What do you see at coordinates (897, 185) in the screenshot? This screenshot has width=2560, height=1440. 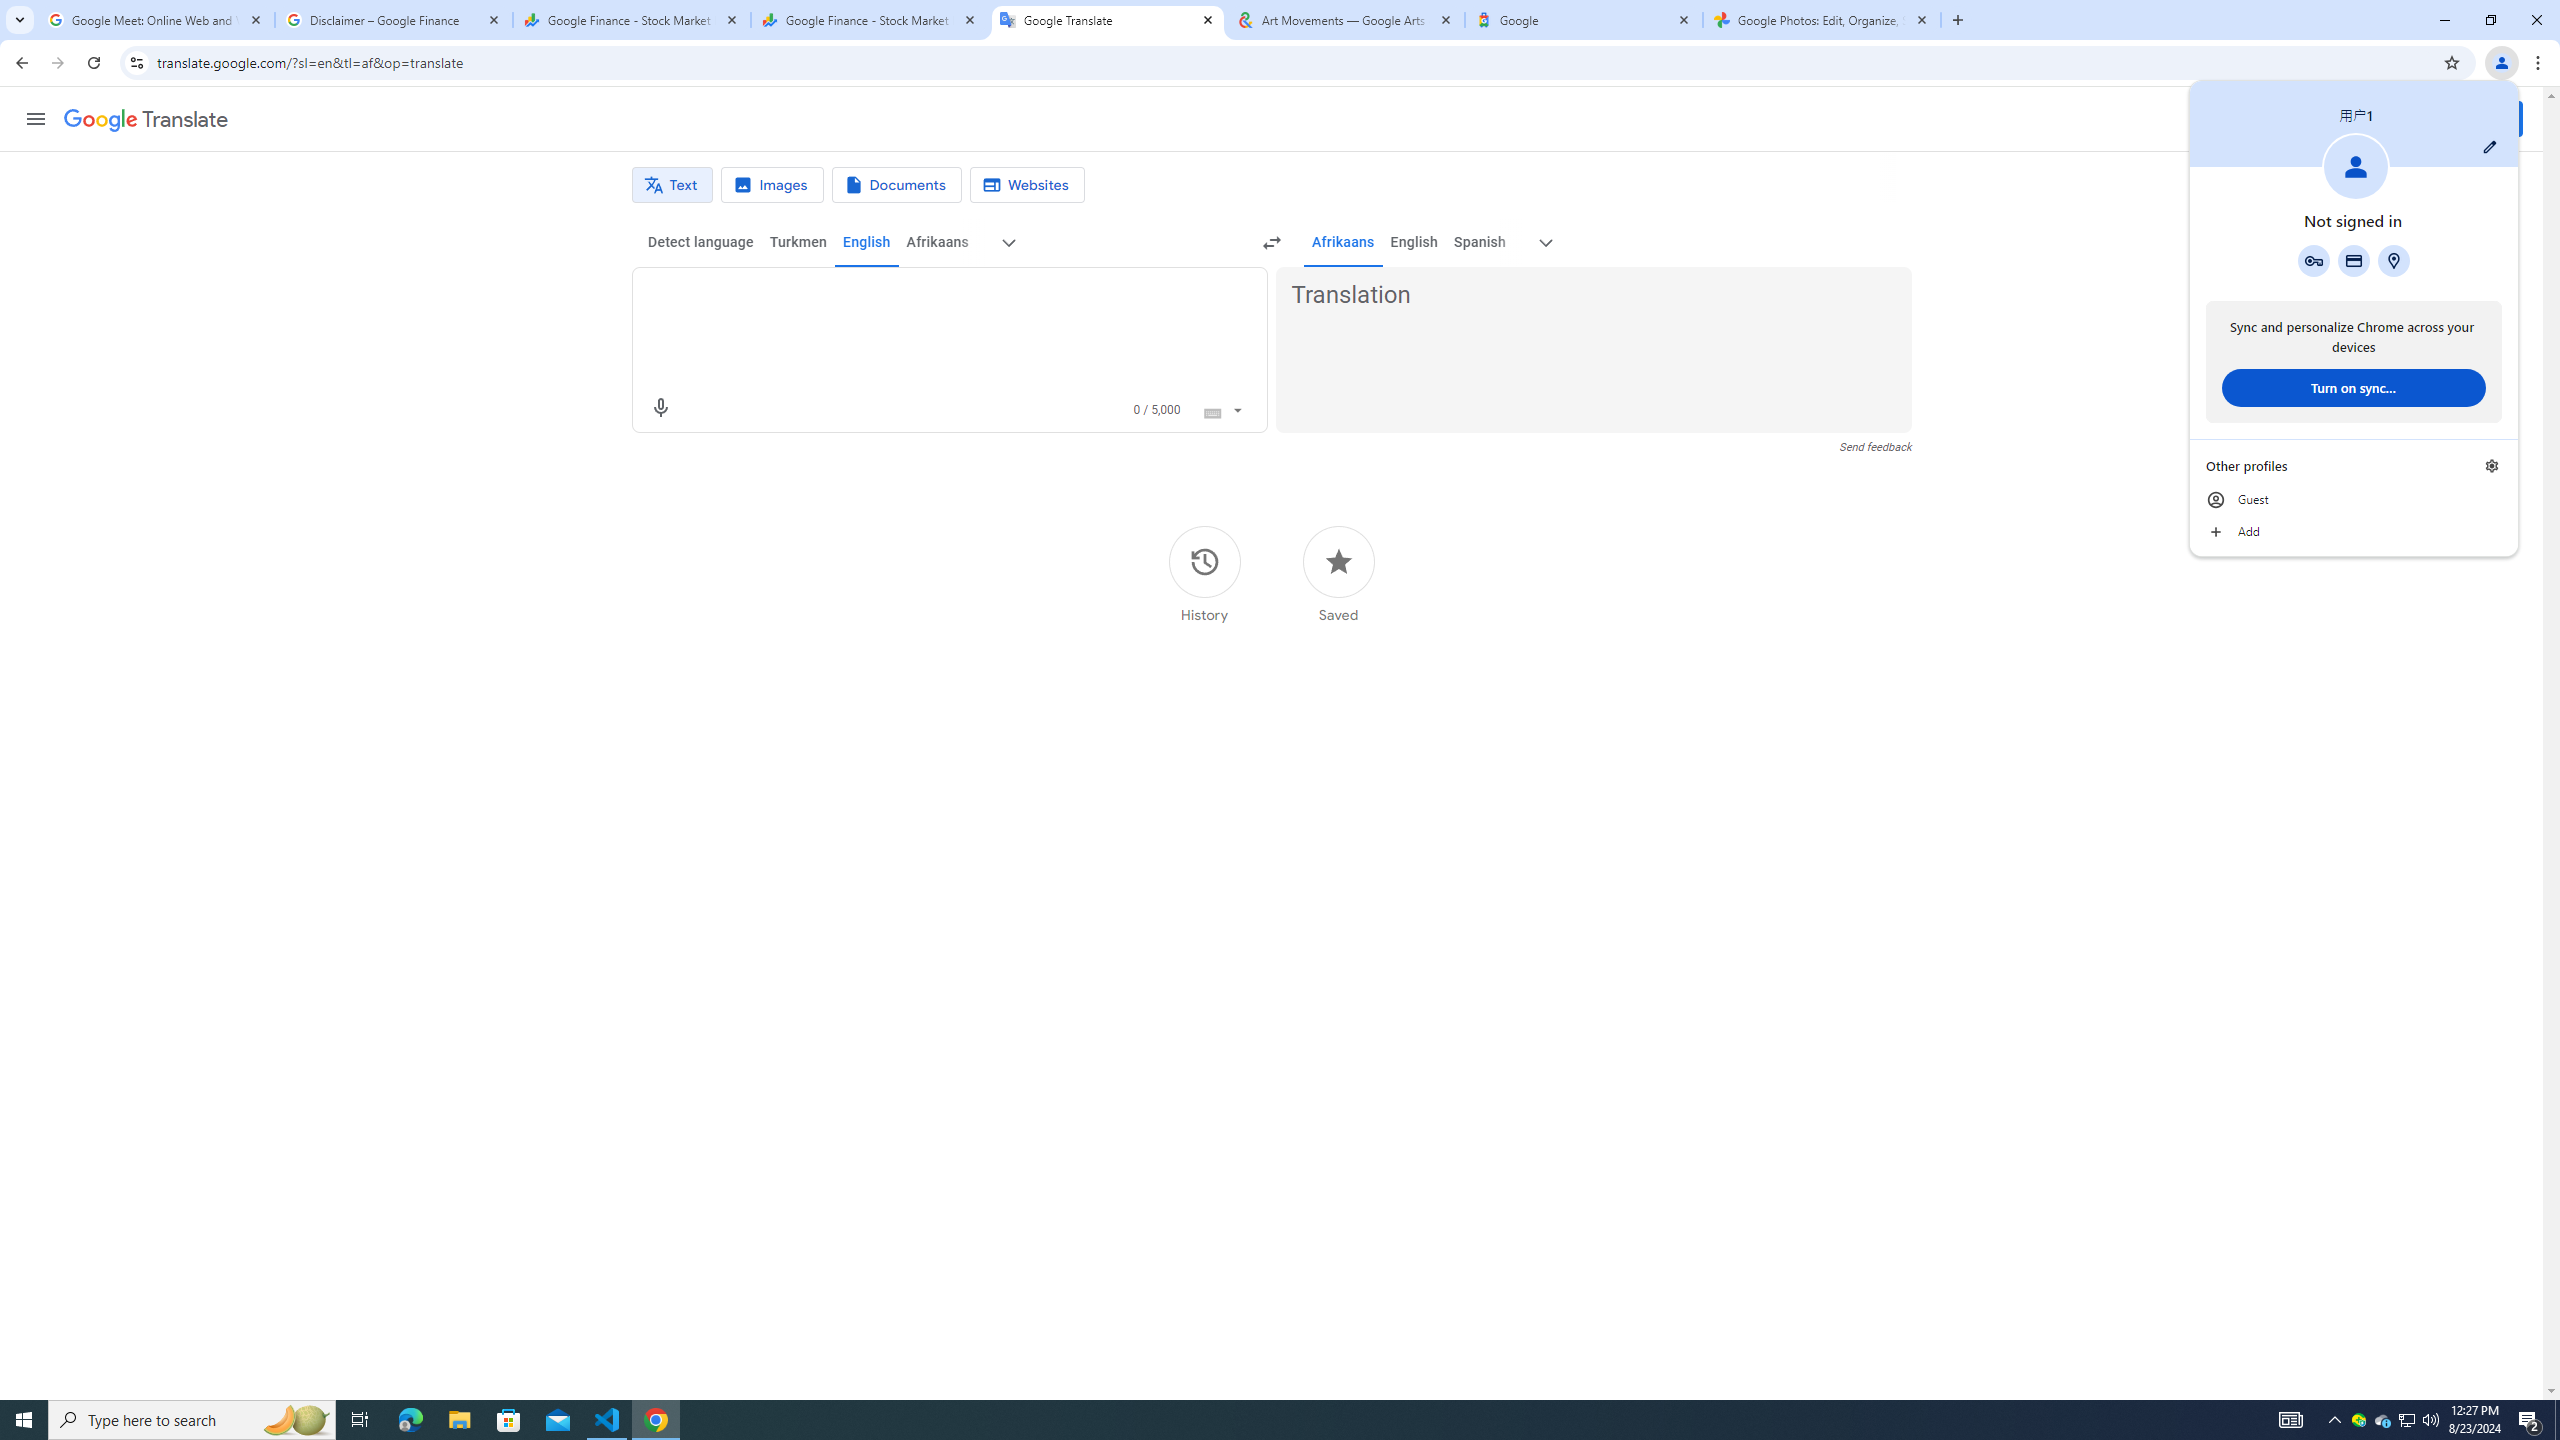 I see `Document translation` at bounding box center [897, 185].